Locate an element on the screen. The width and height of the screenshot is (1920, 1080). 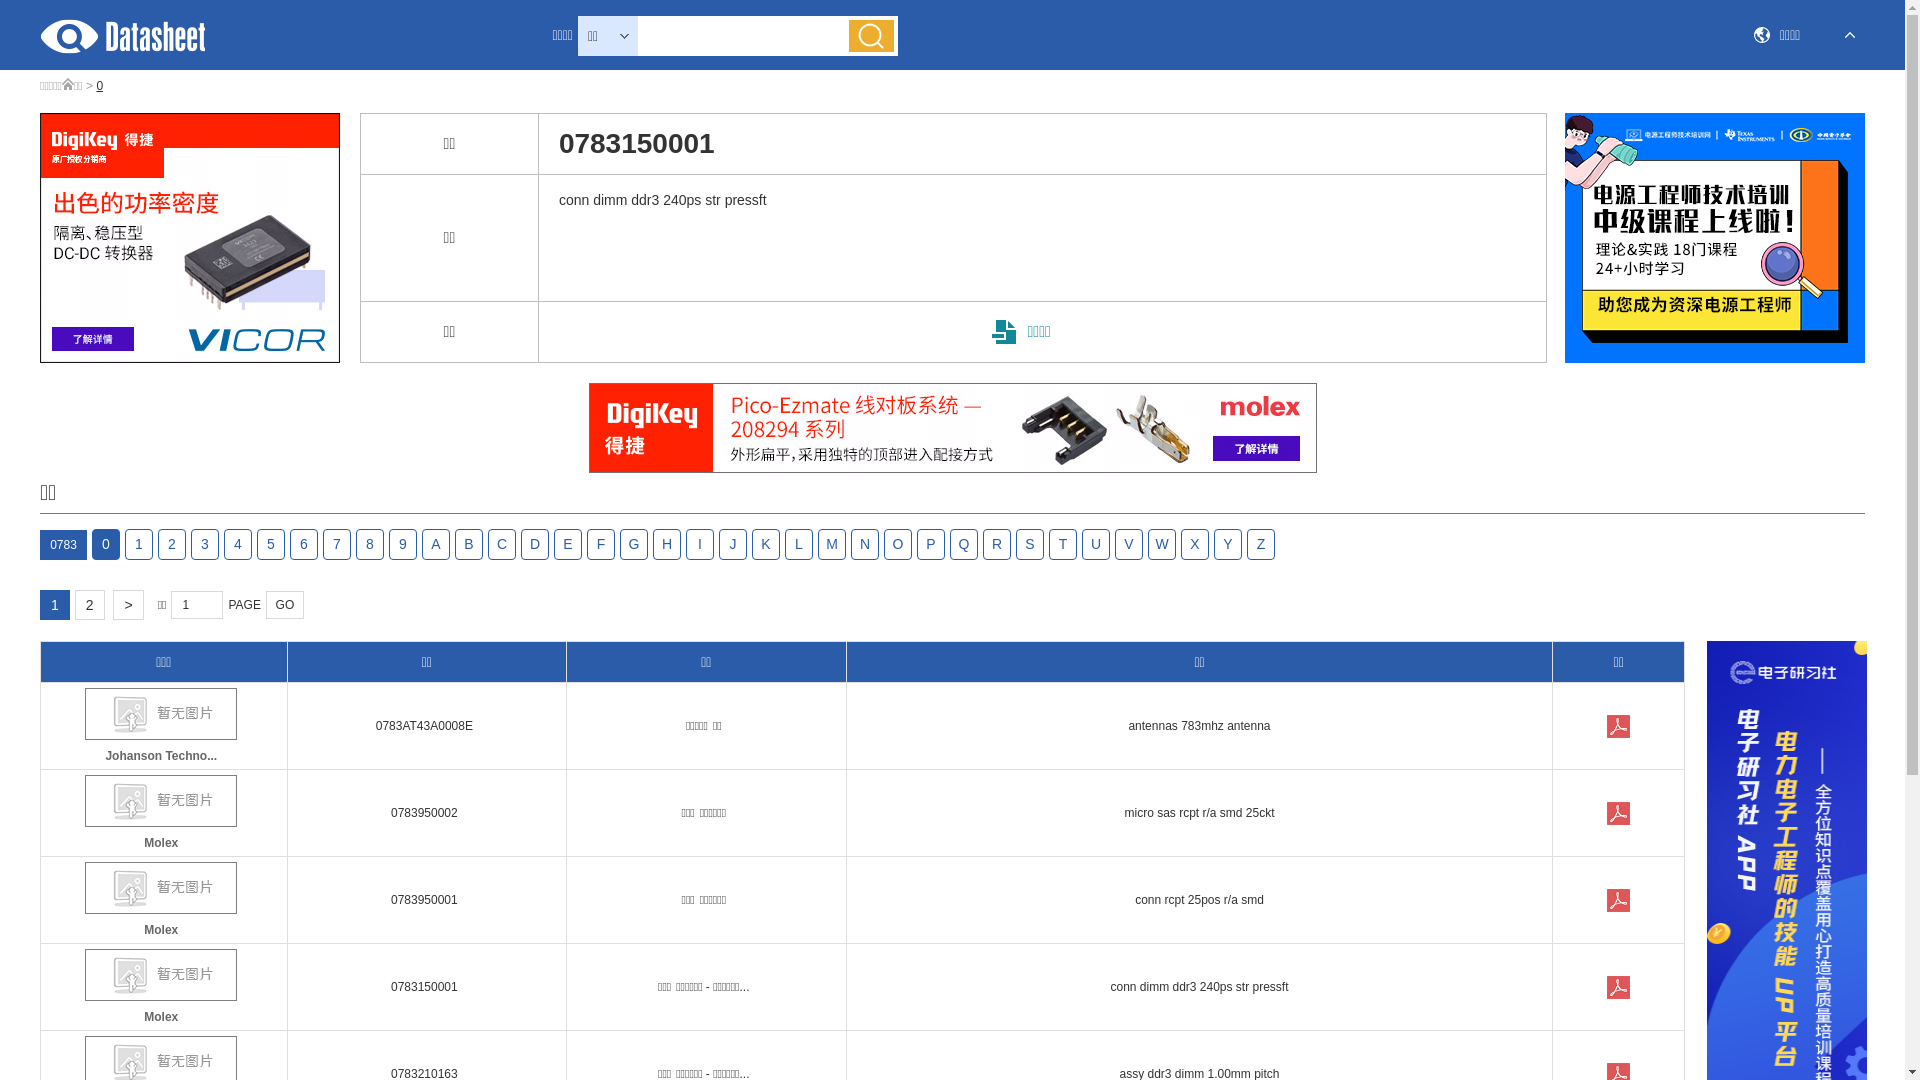
0783950002 is located at coordinates (1619, 814).